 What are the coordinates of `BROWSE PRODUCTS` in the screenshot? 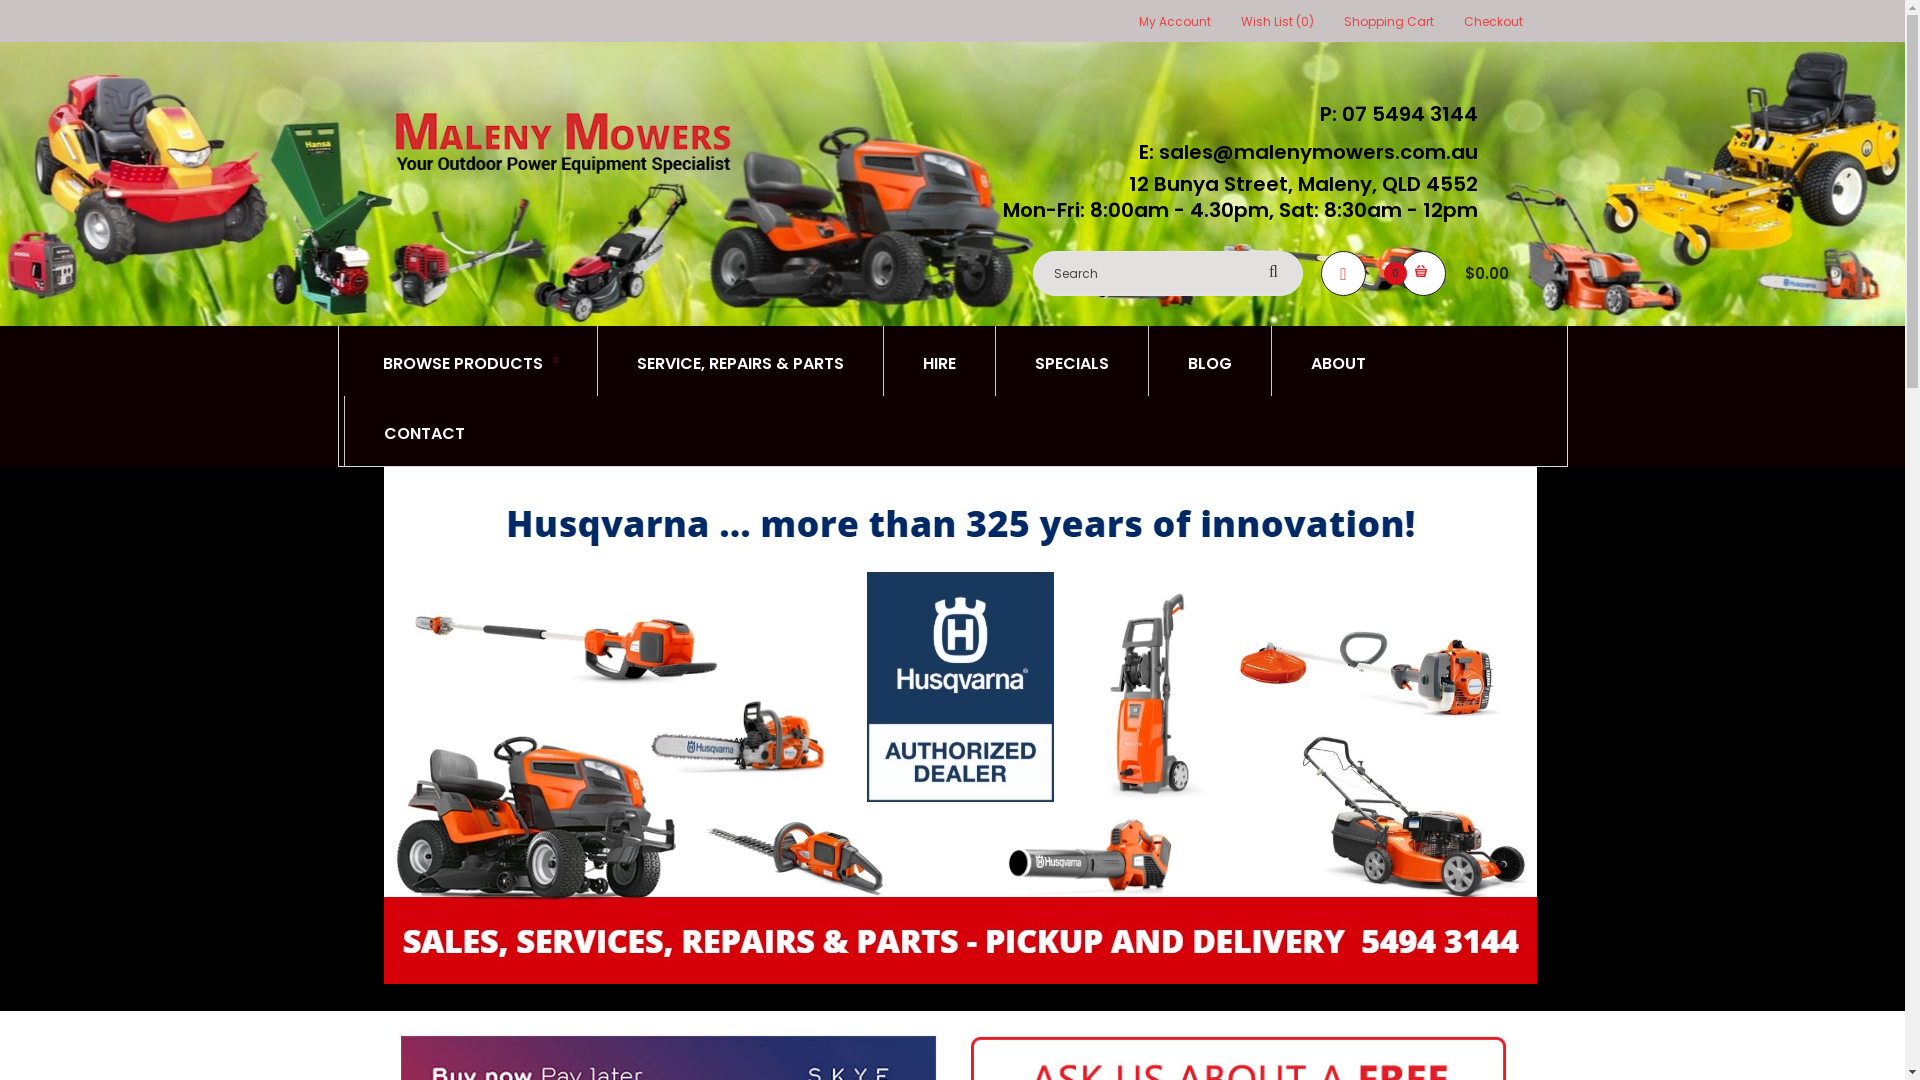 It's located at (470, 361).